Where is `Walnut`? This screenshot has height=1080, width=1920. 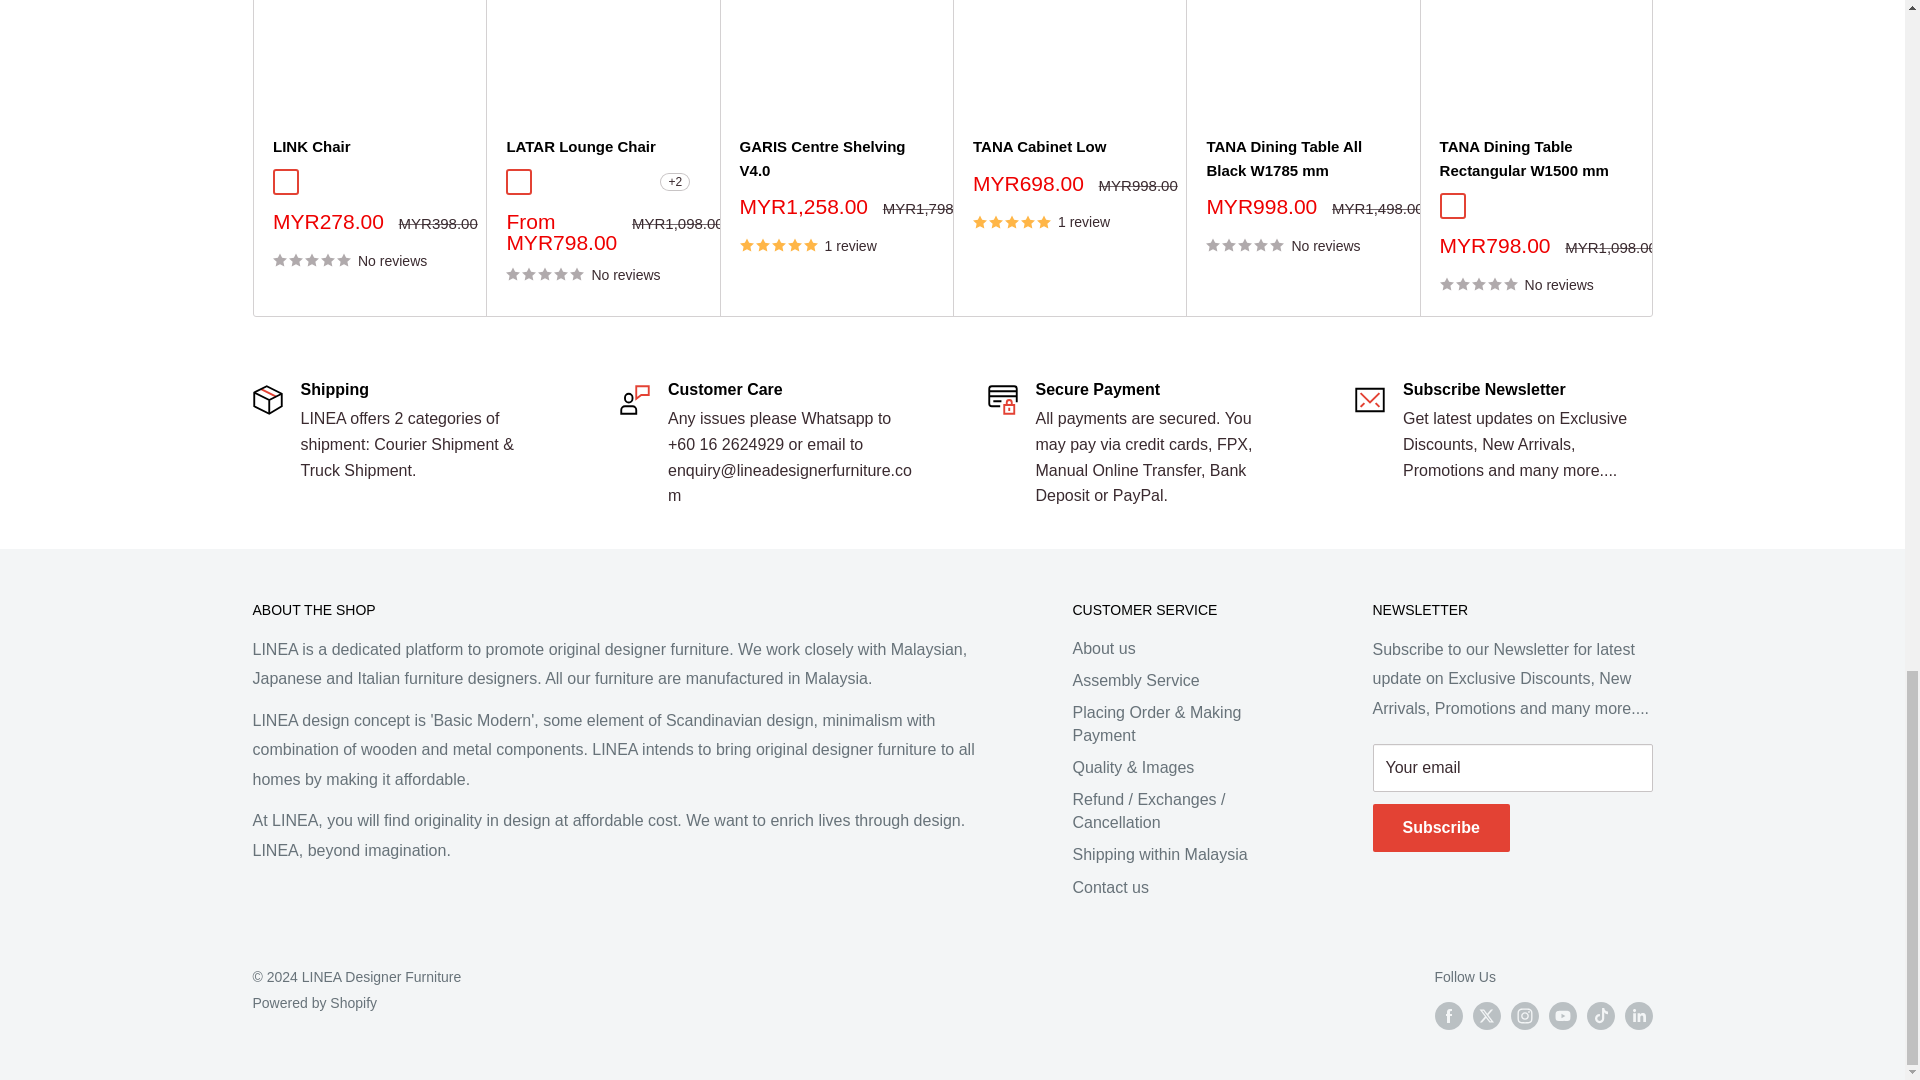
Walnut is located at coordinates (1482, 204).